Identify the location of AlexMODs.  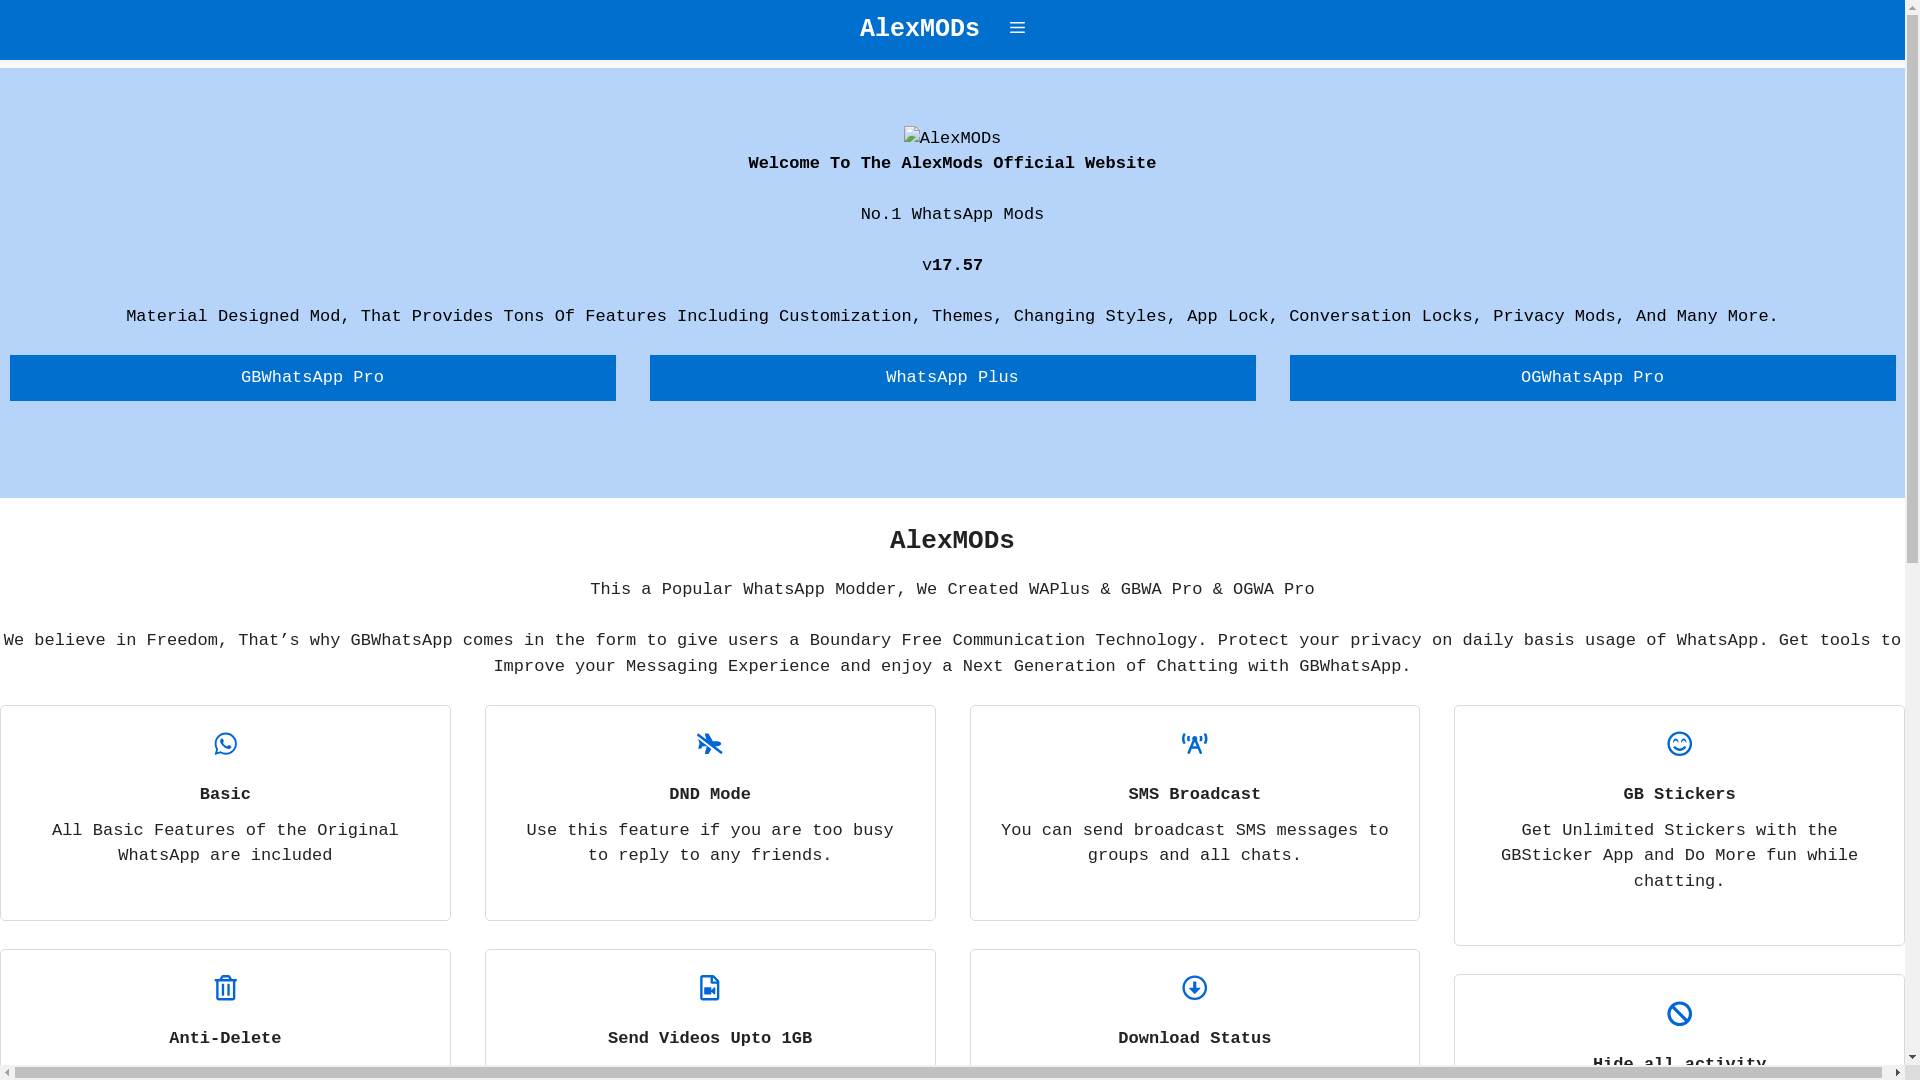
(920, 30).